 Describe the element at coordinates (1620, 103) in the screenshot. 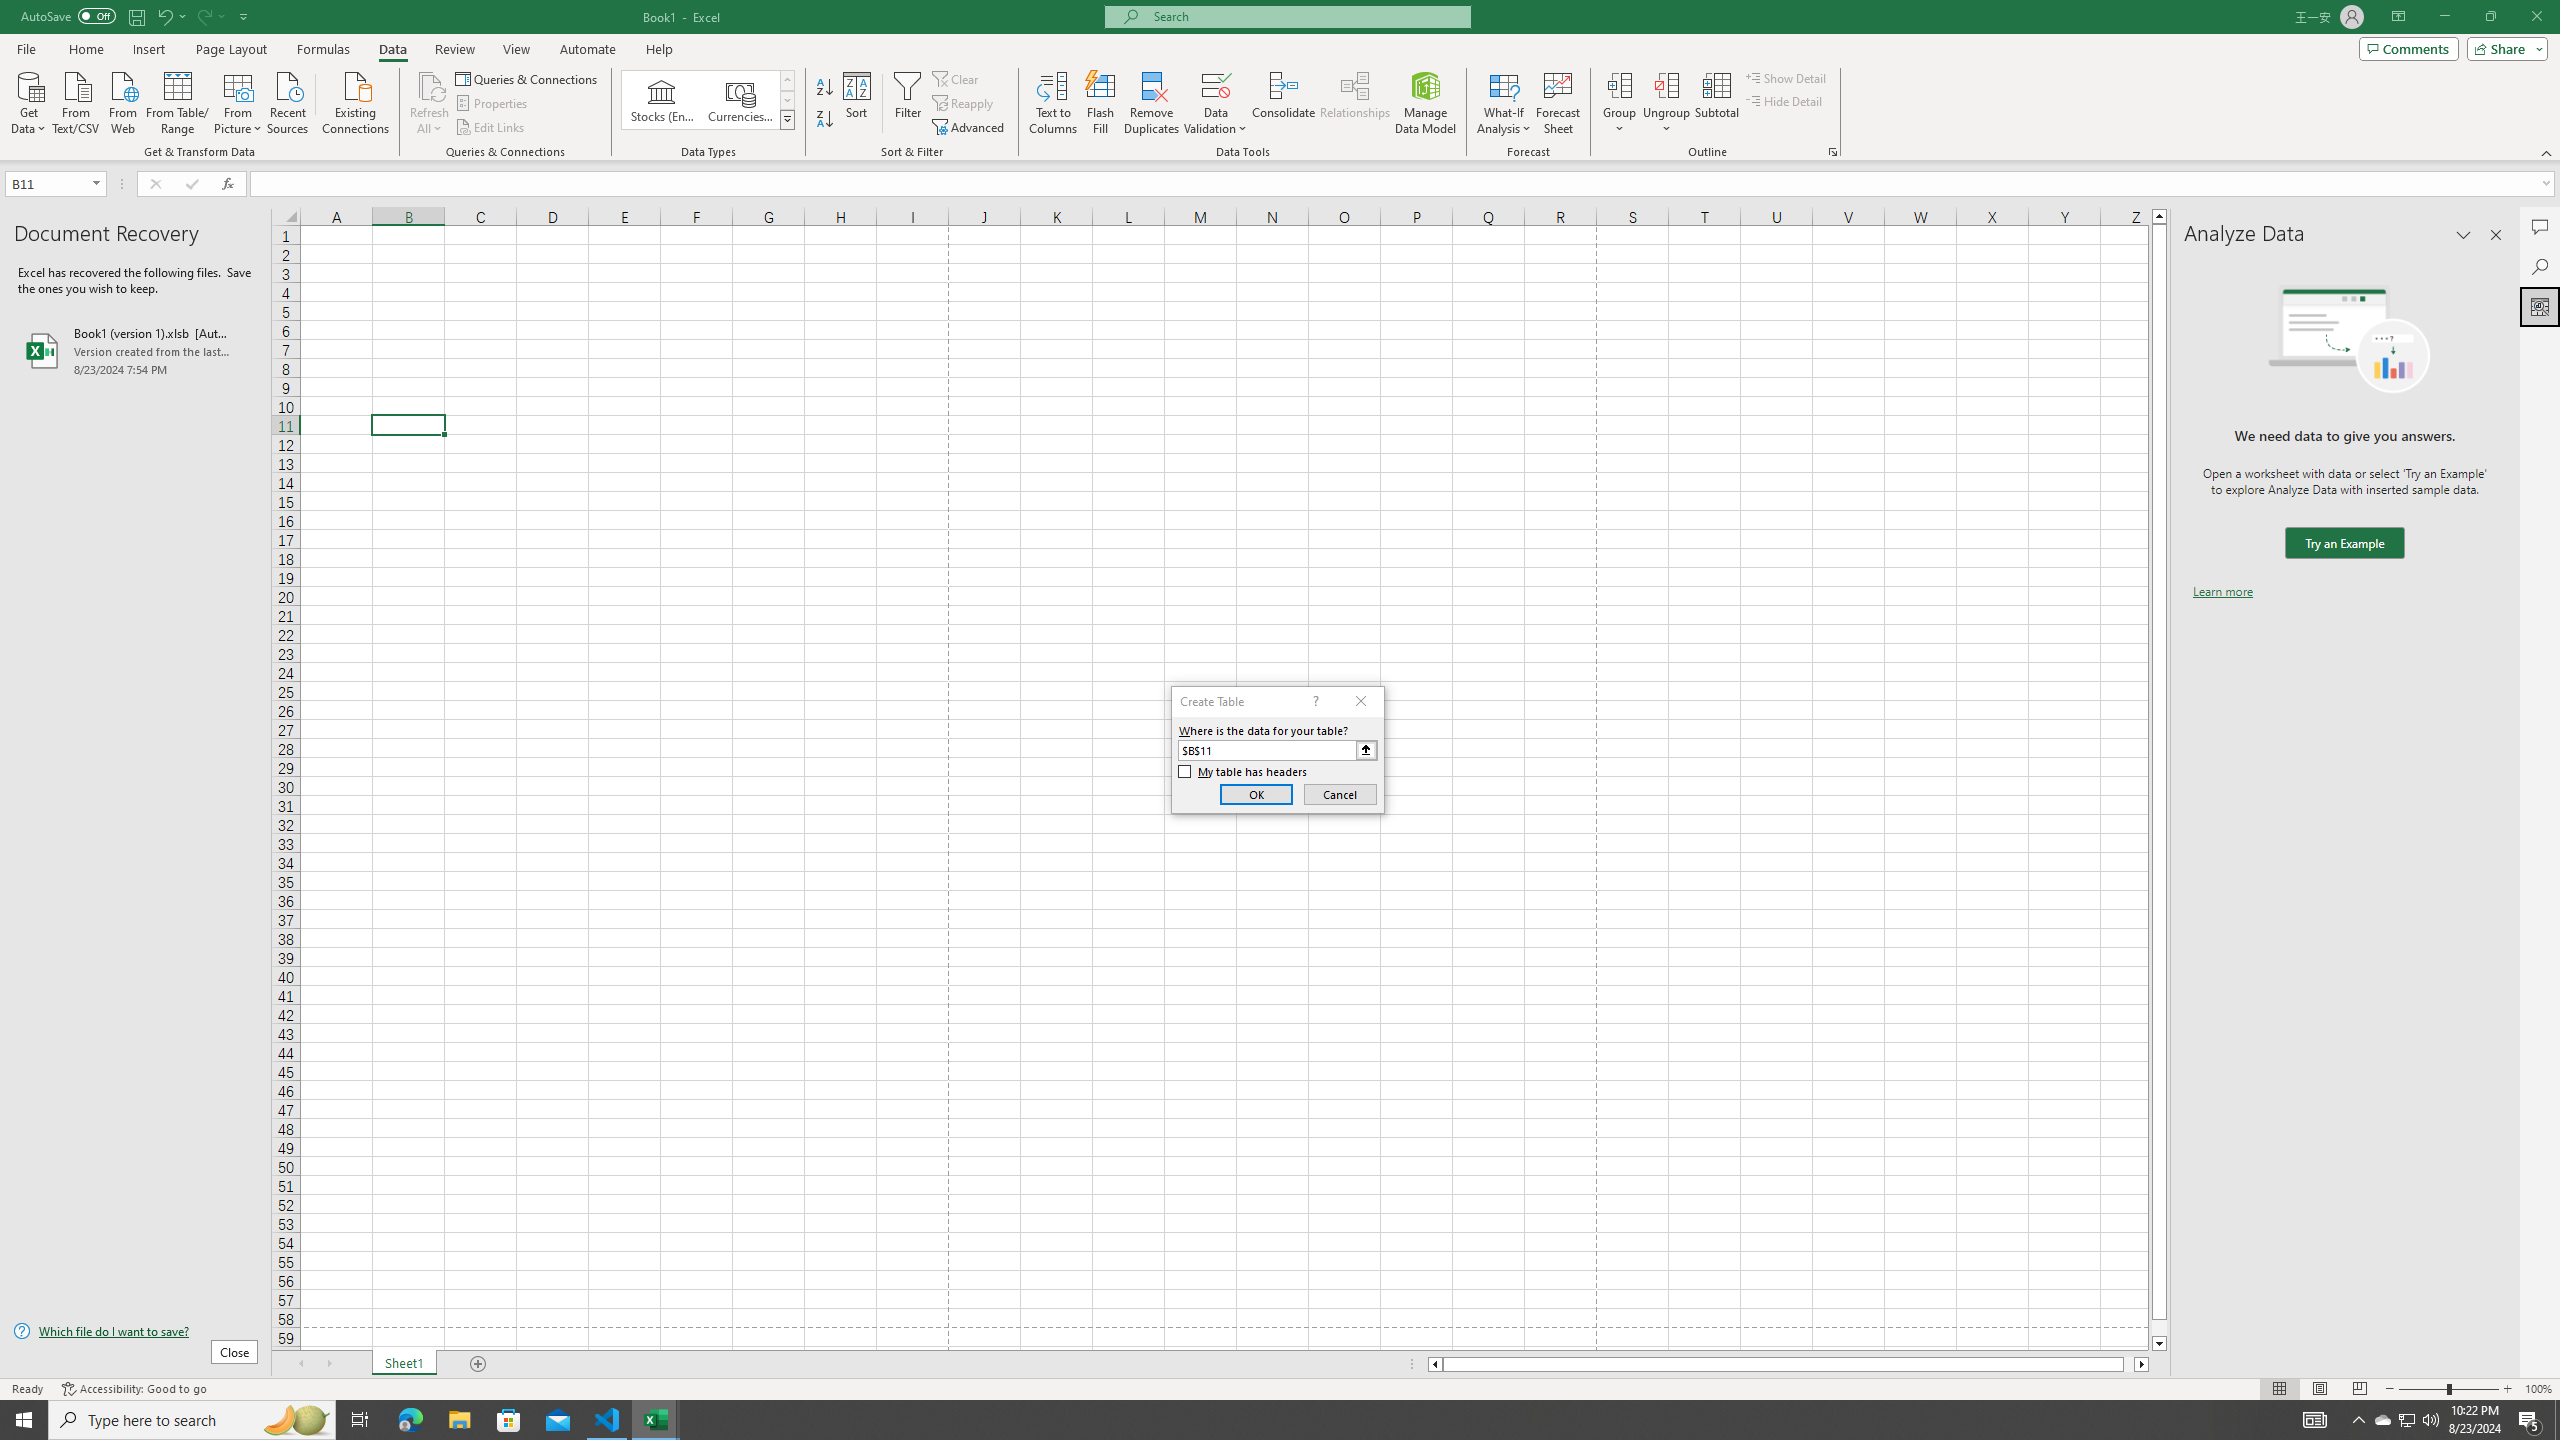

I see `Group...` at that location.